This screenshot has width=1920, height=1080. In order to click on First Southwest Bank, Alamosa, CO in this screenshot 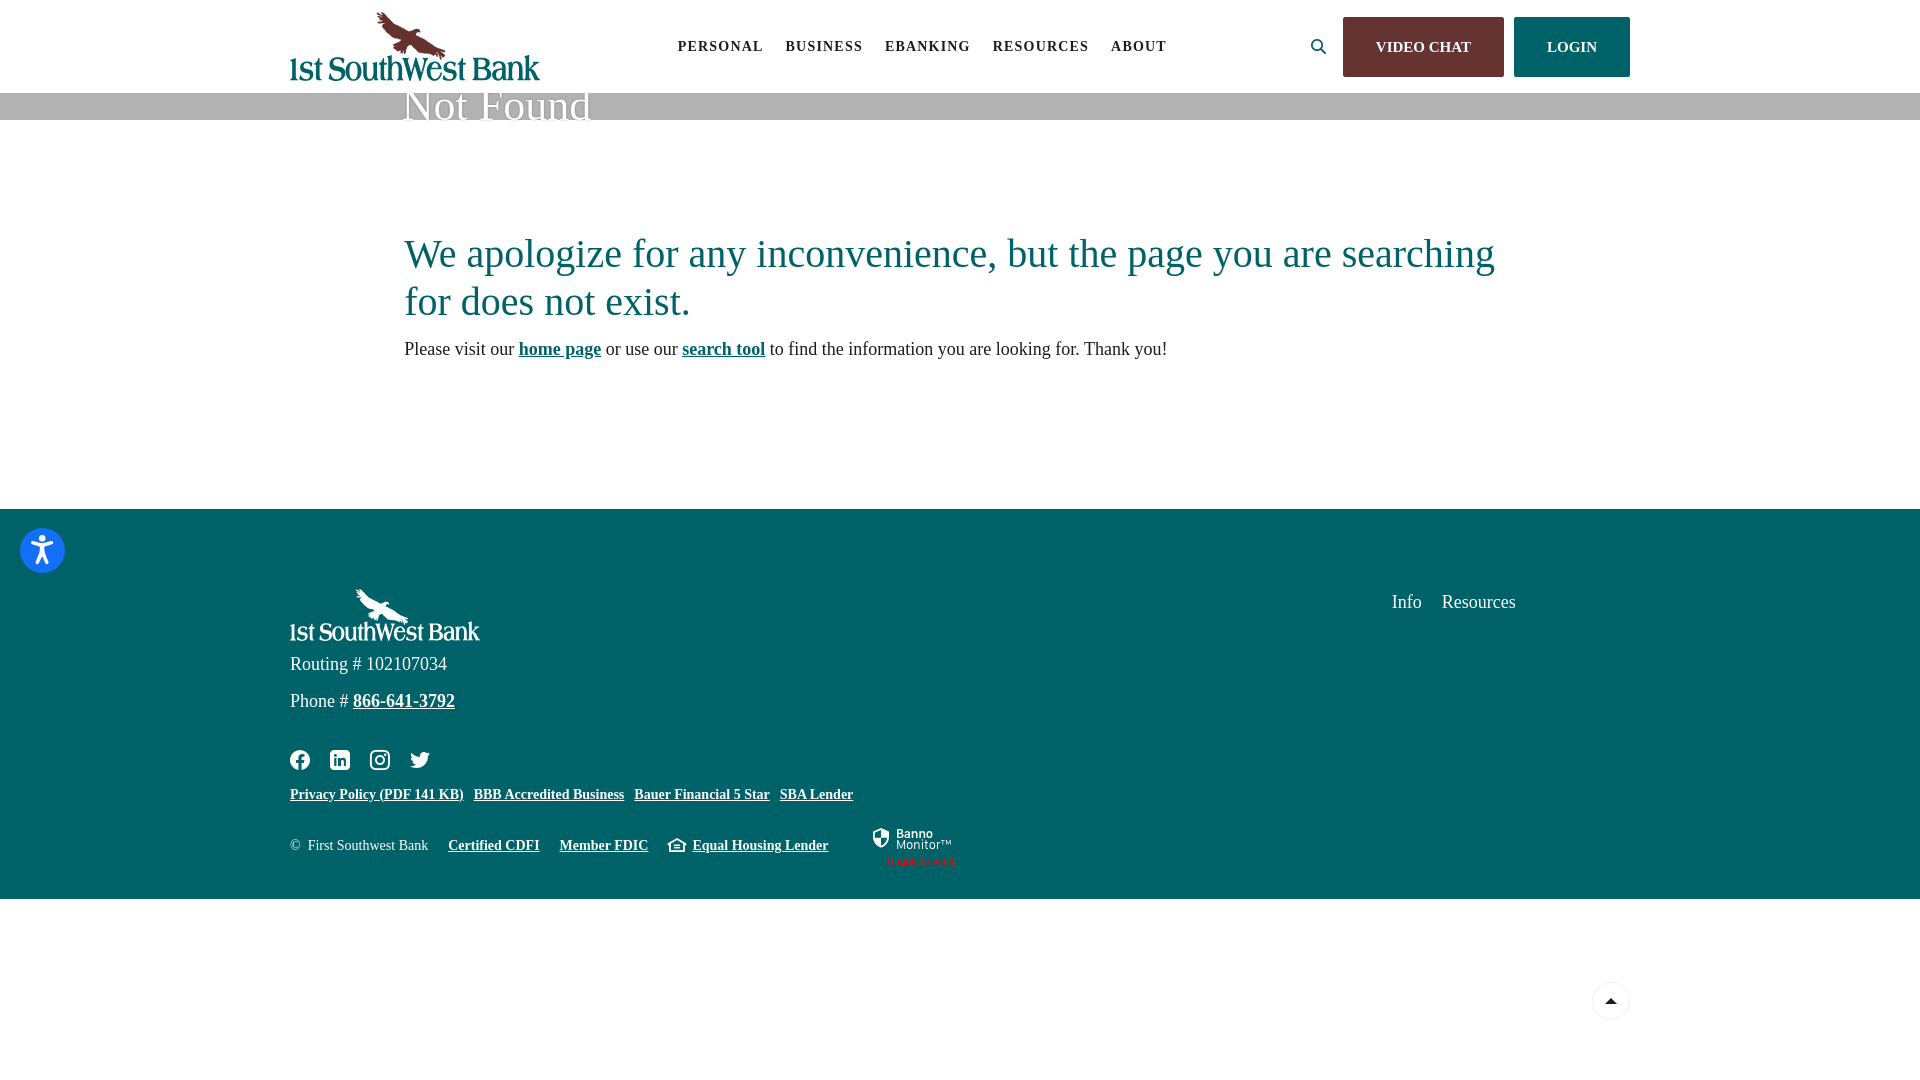, I will do `click(415, 46)`.